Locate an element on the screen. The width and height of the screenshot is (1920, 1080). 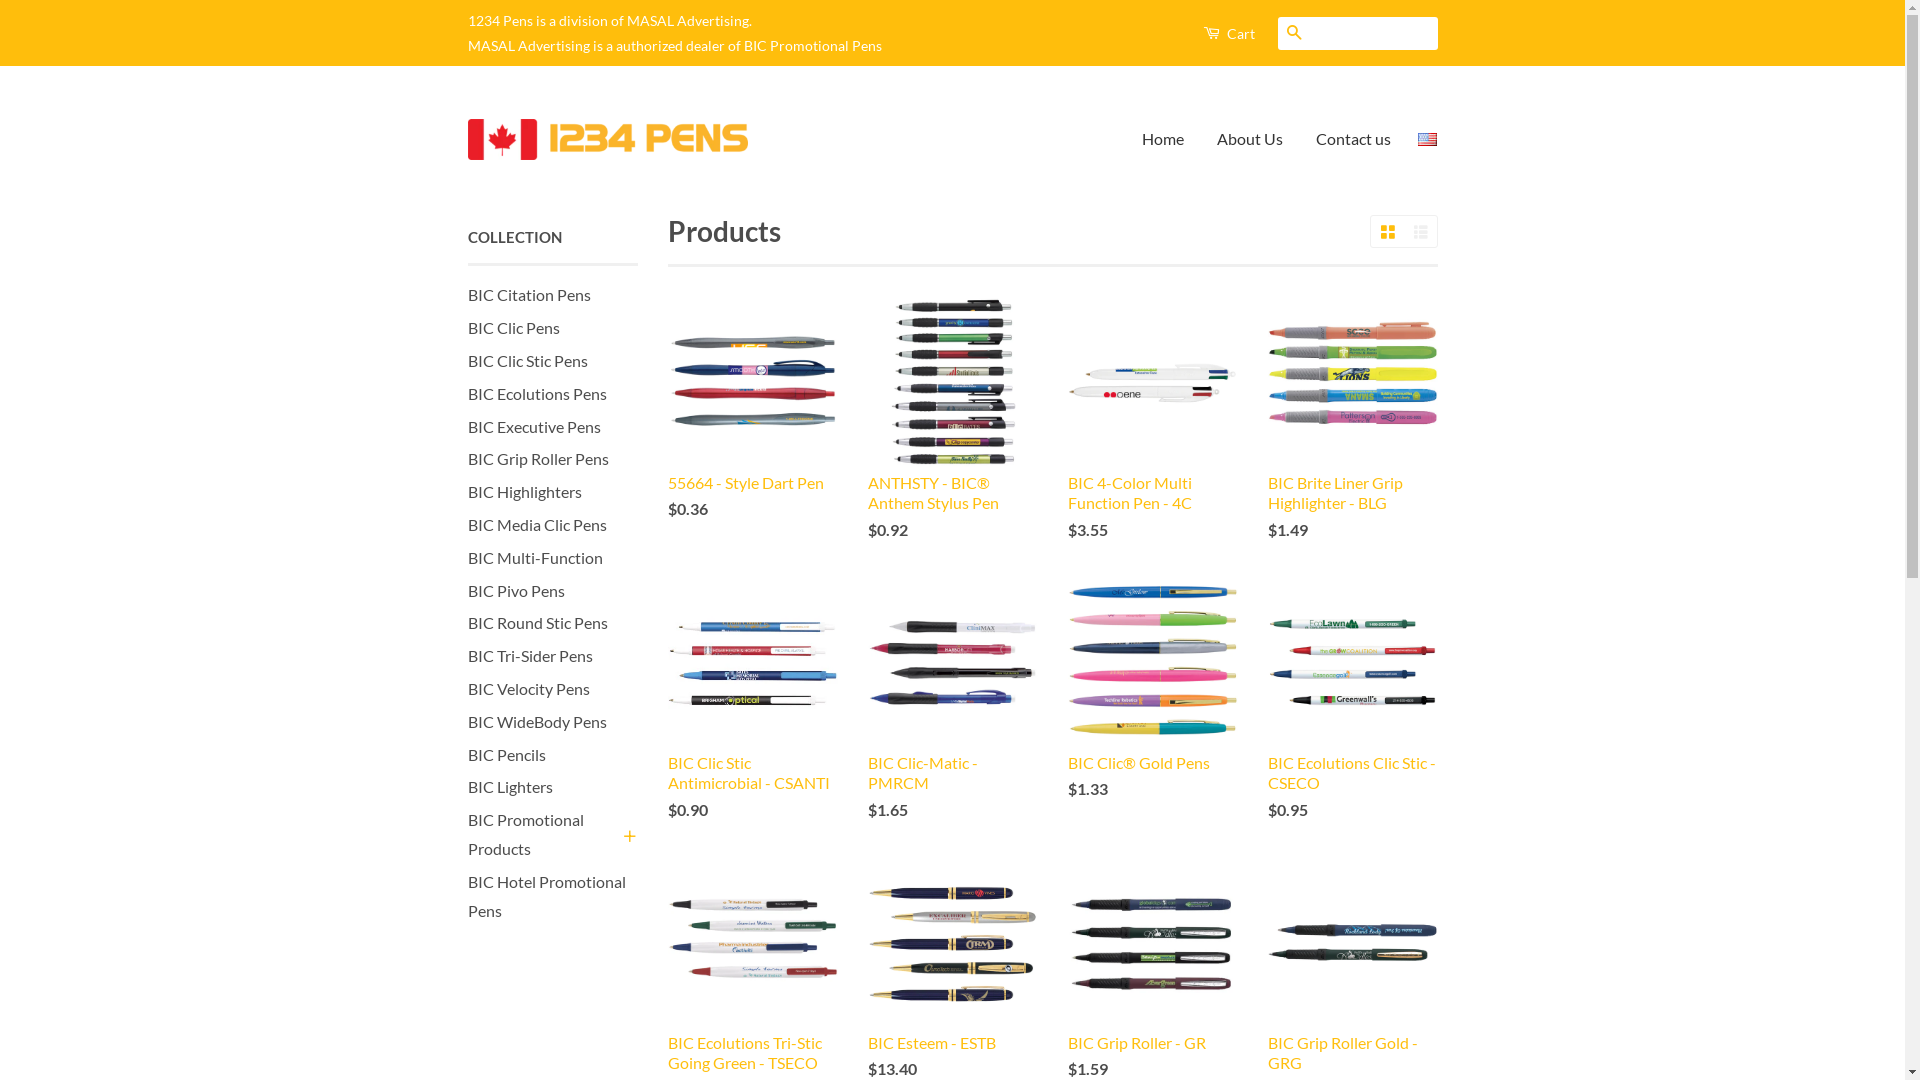
BIC Promotional Products is located at coordinates (543, 835).